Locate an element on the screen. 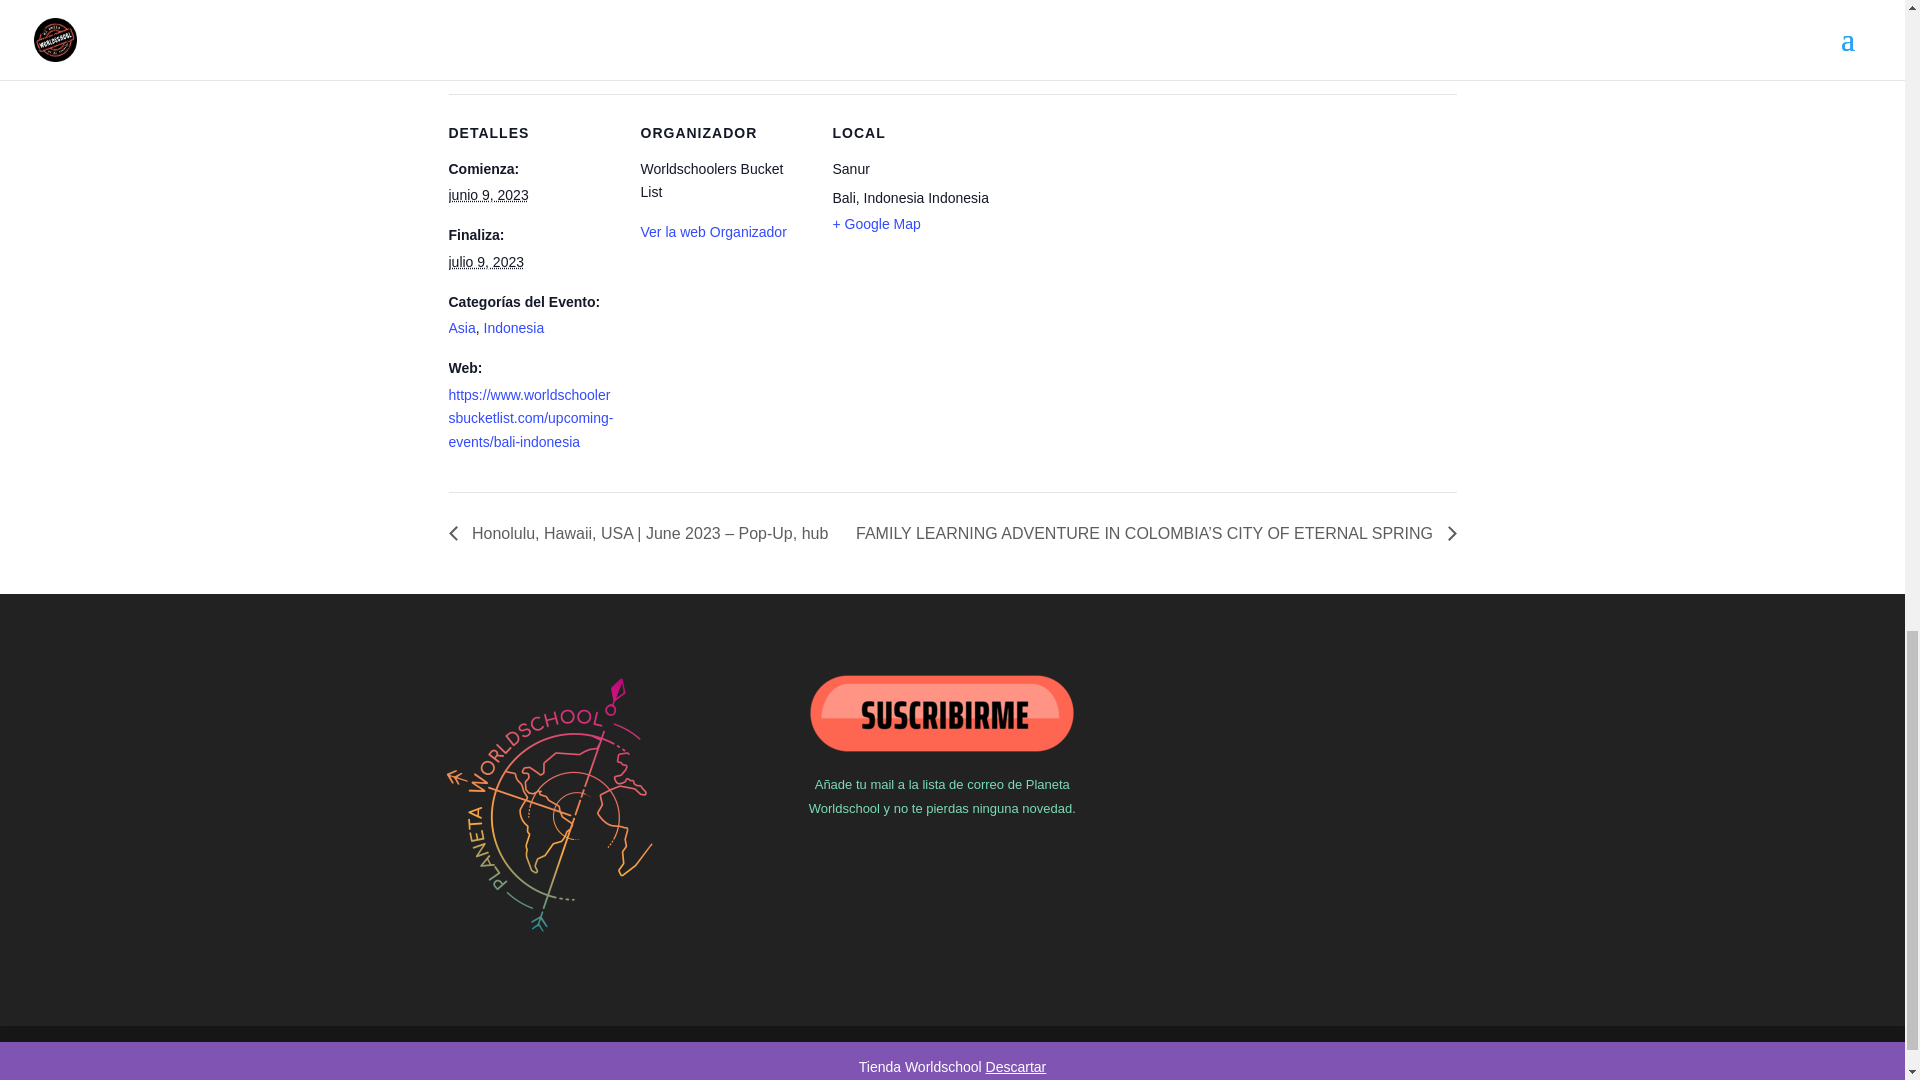 The width and height of the screenshot is (1920, 1080). 2023-07-09 is located at coordinates (486, 262).